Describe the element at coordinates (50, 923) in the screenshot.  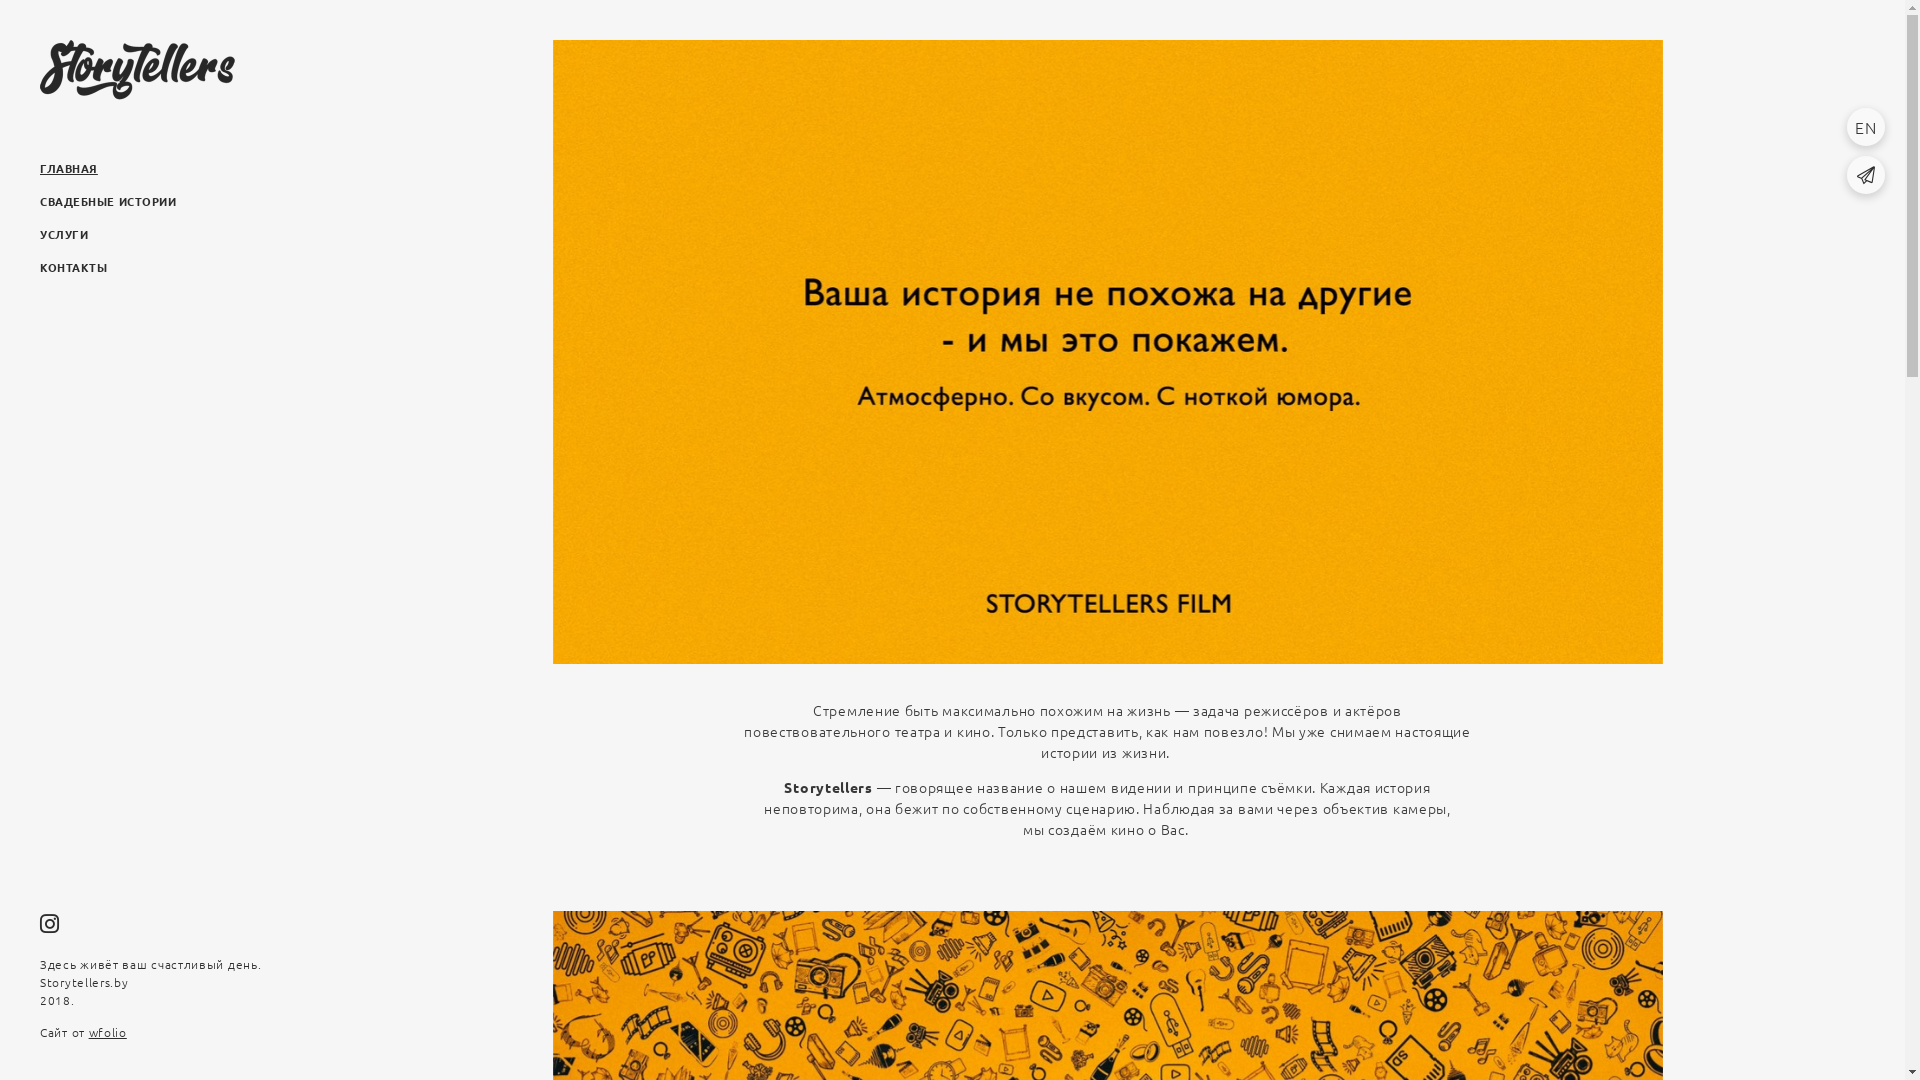
I see `https://www.instagram.com/storytellers_film/?hl=ru` at that location.